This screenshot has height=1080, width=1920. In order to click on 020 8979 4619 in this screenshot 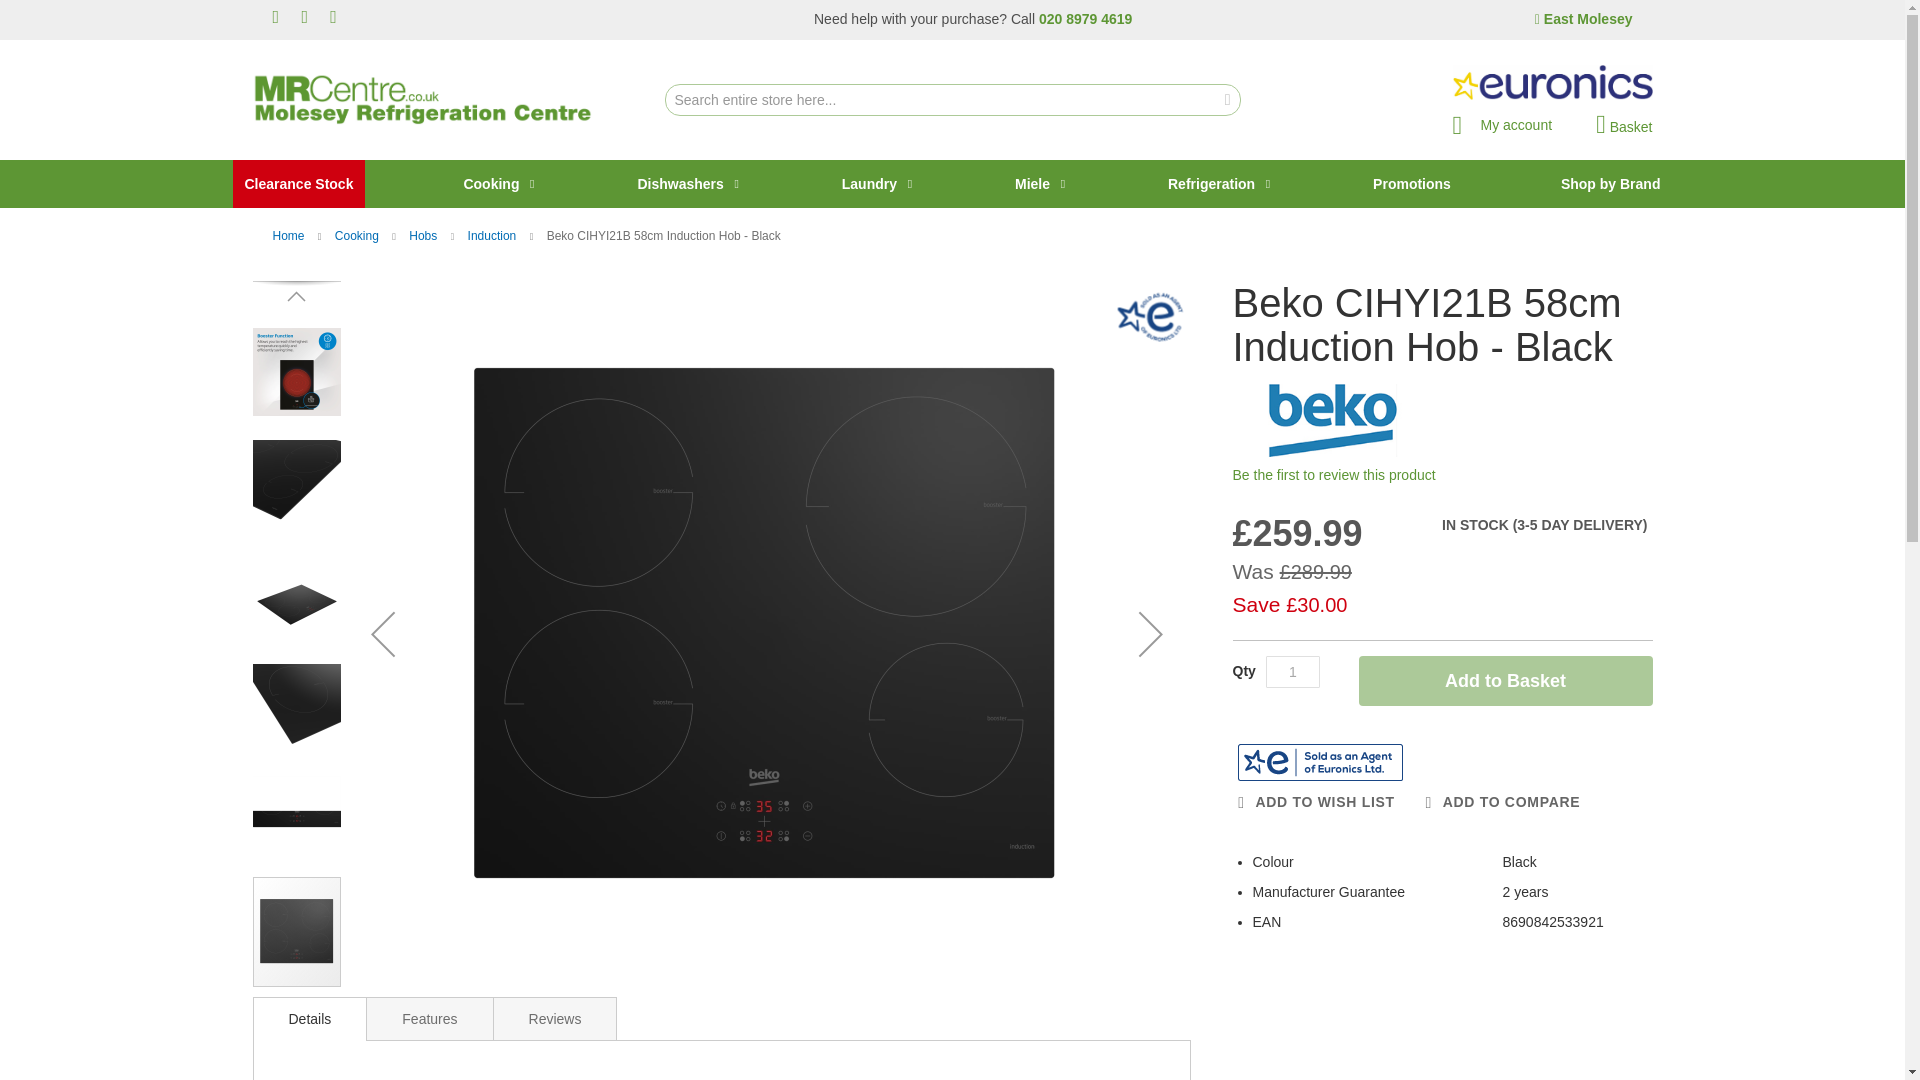, I will do `click(1085, 18)`.